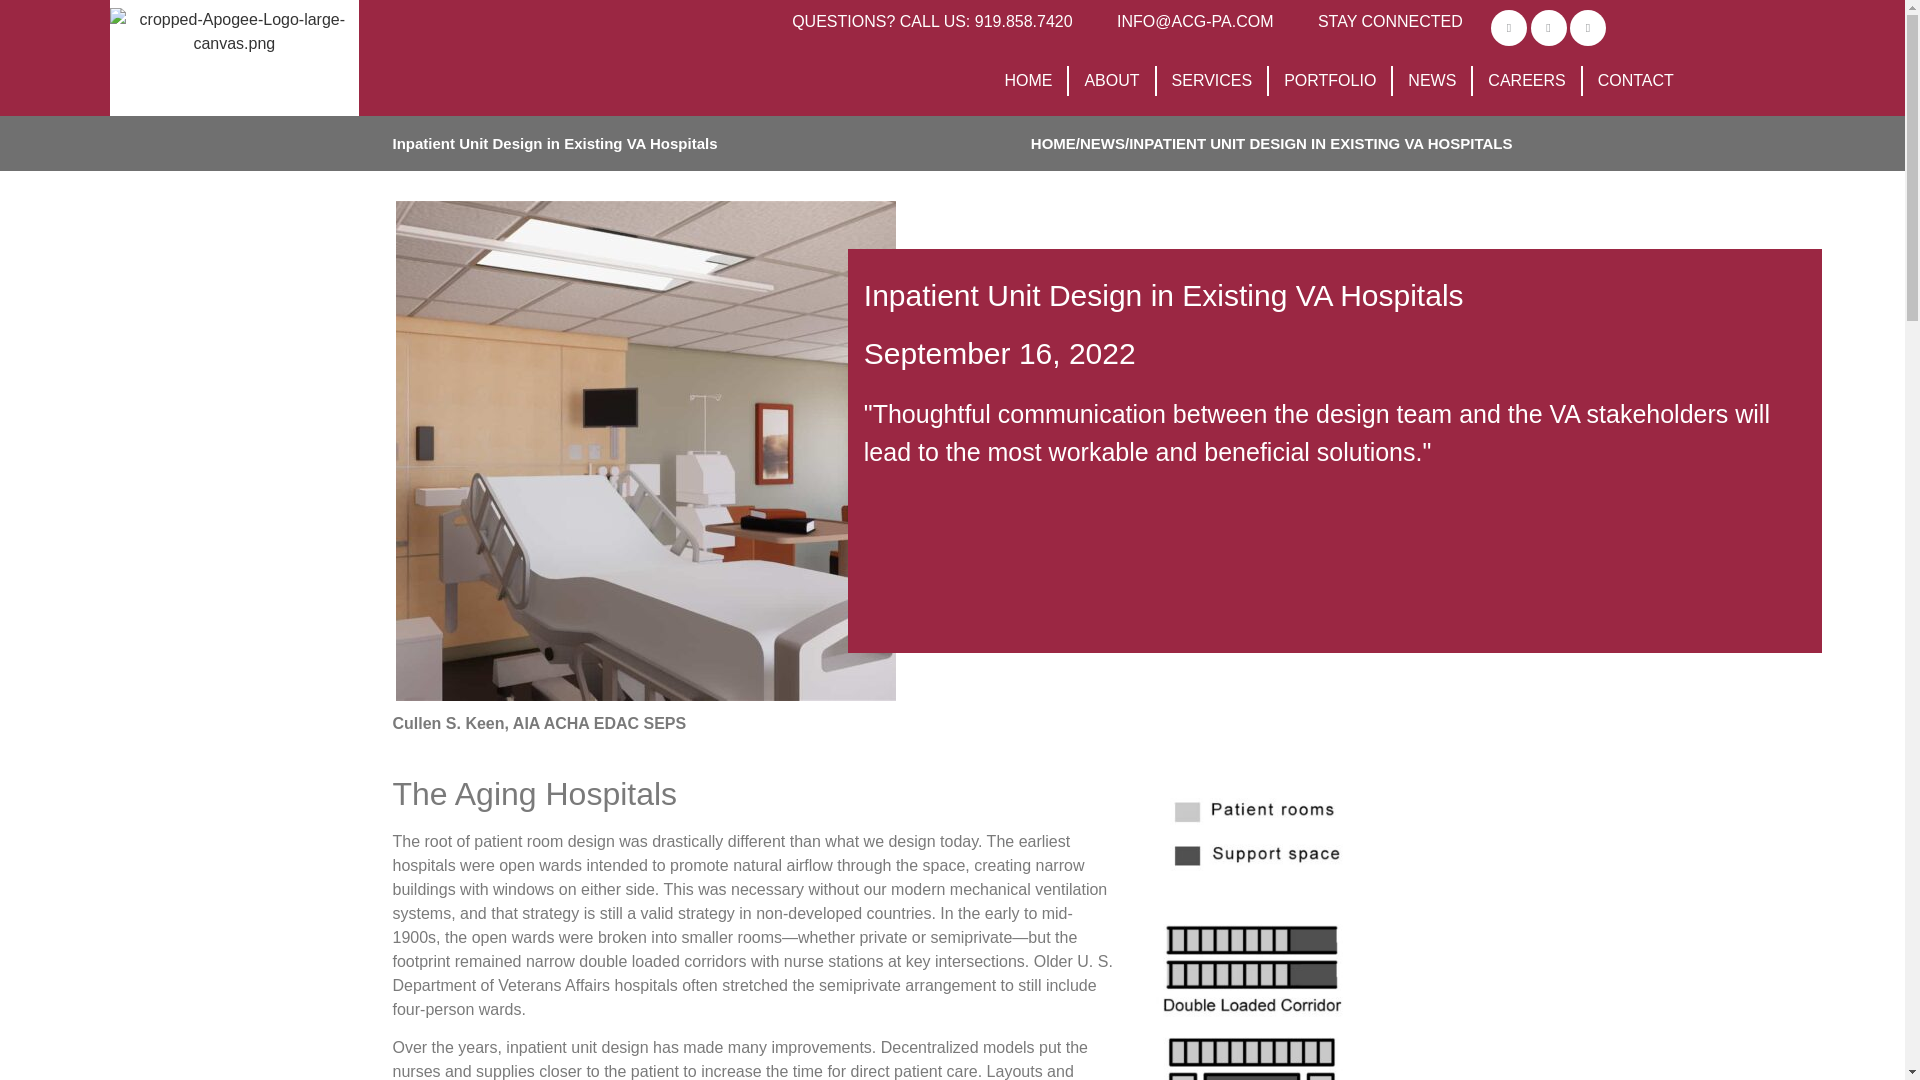 The width and height of the screenshot is (1920, 1080). What do you see at coordinates (1024, 21) in the screenshot?
I see `919.858.7420` at bounding box center [1024, 21].